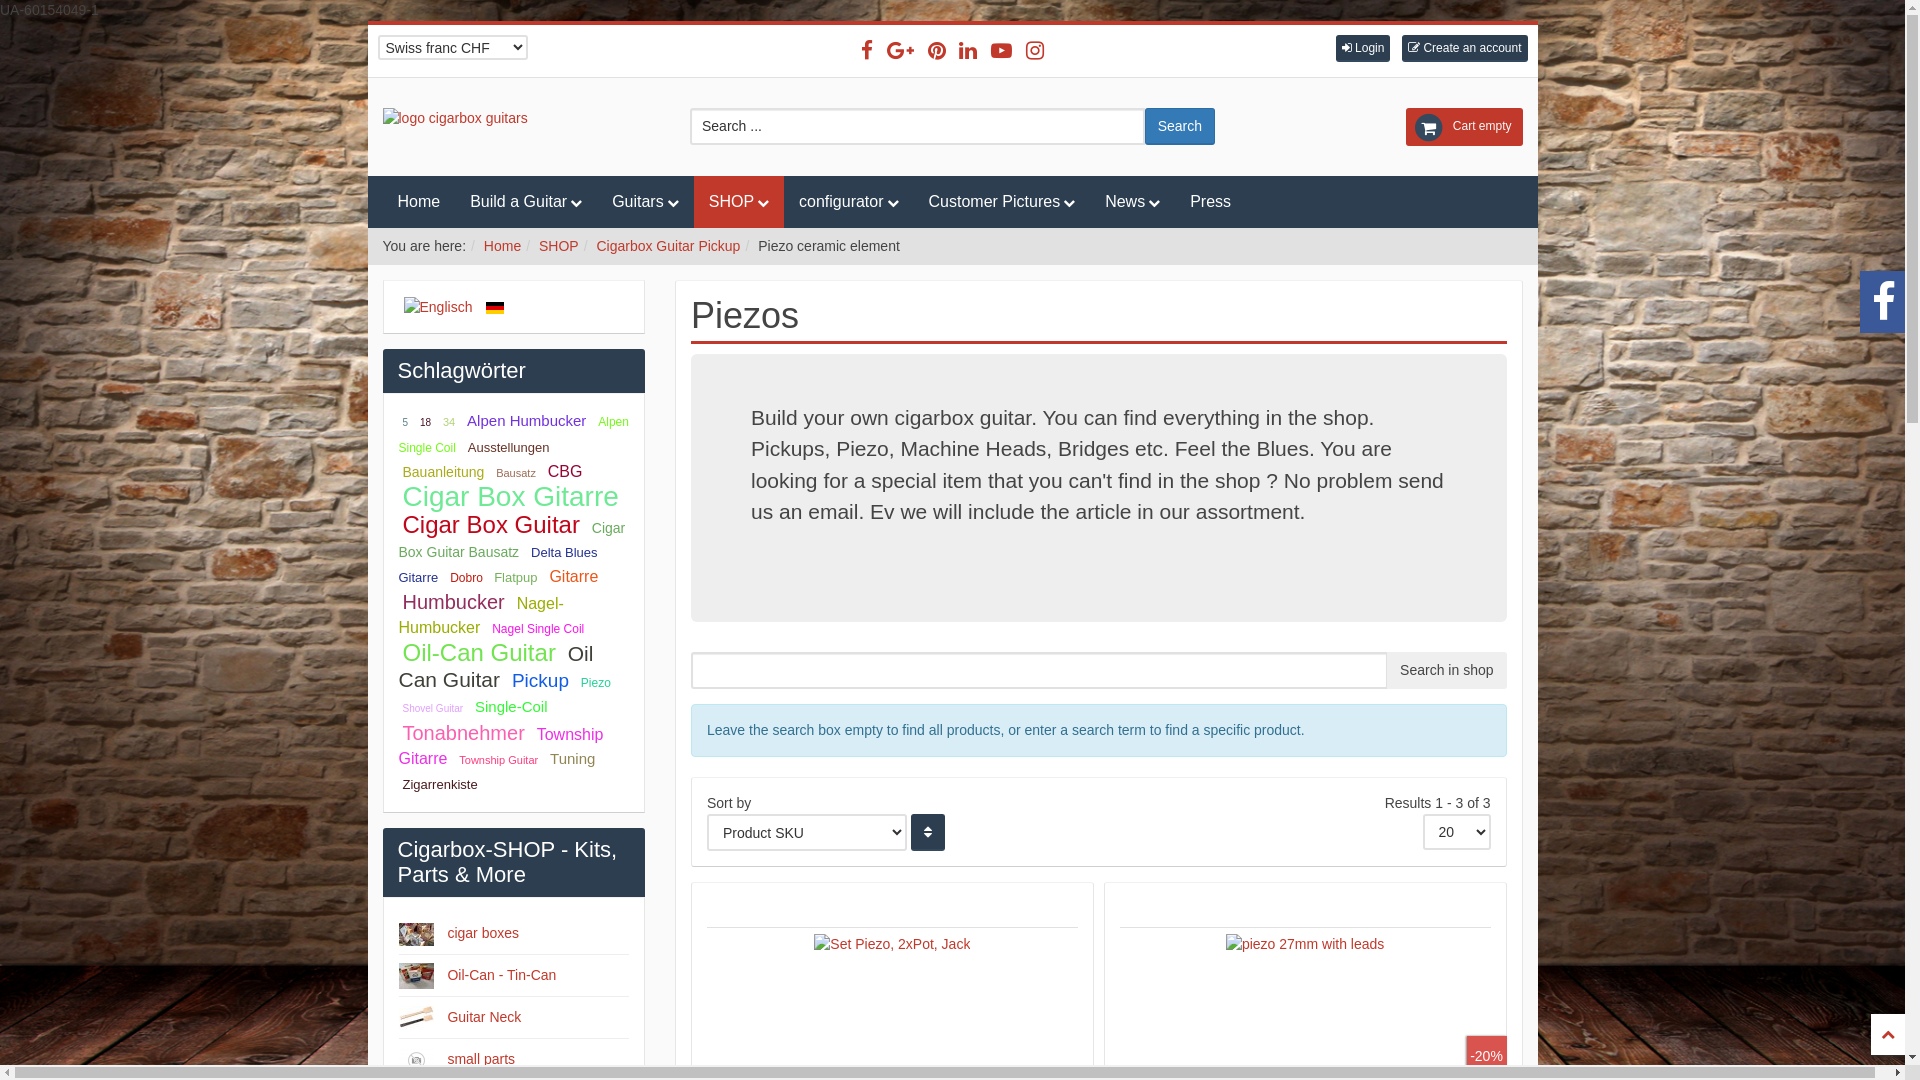 This screenshot has height=1080, width=1920. Describe the element at coordinates (500, 746) in the screenshot. I see `Township Gitarre` at that location.